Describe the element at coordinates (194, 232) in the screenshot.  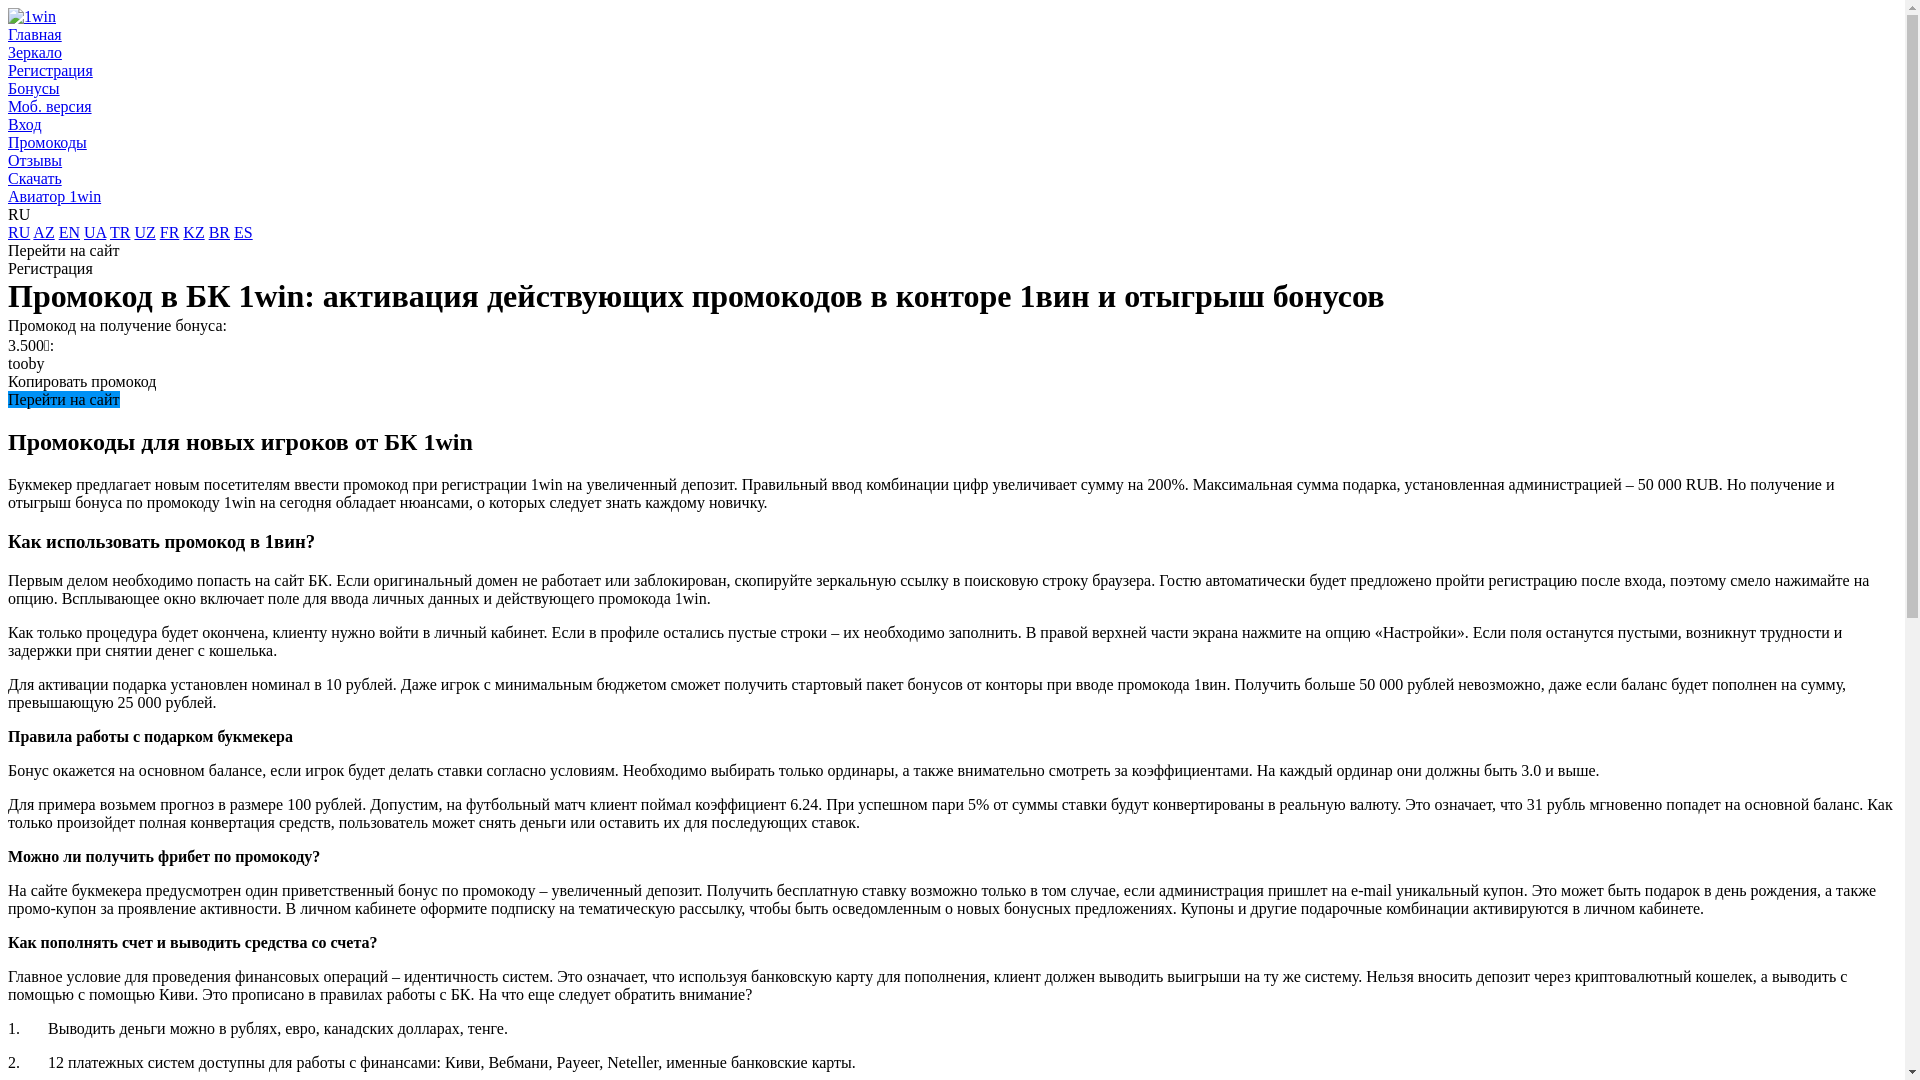
I see `KZ` at that location.